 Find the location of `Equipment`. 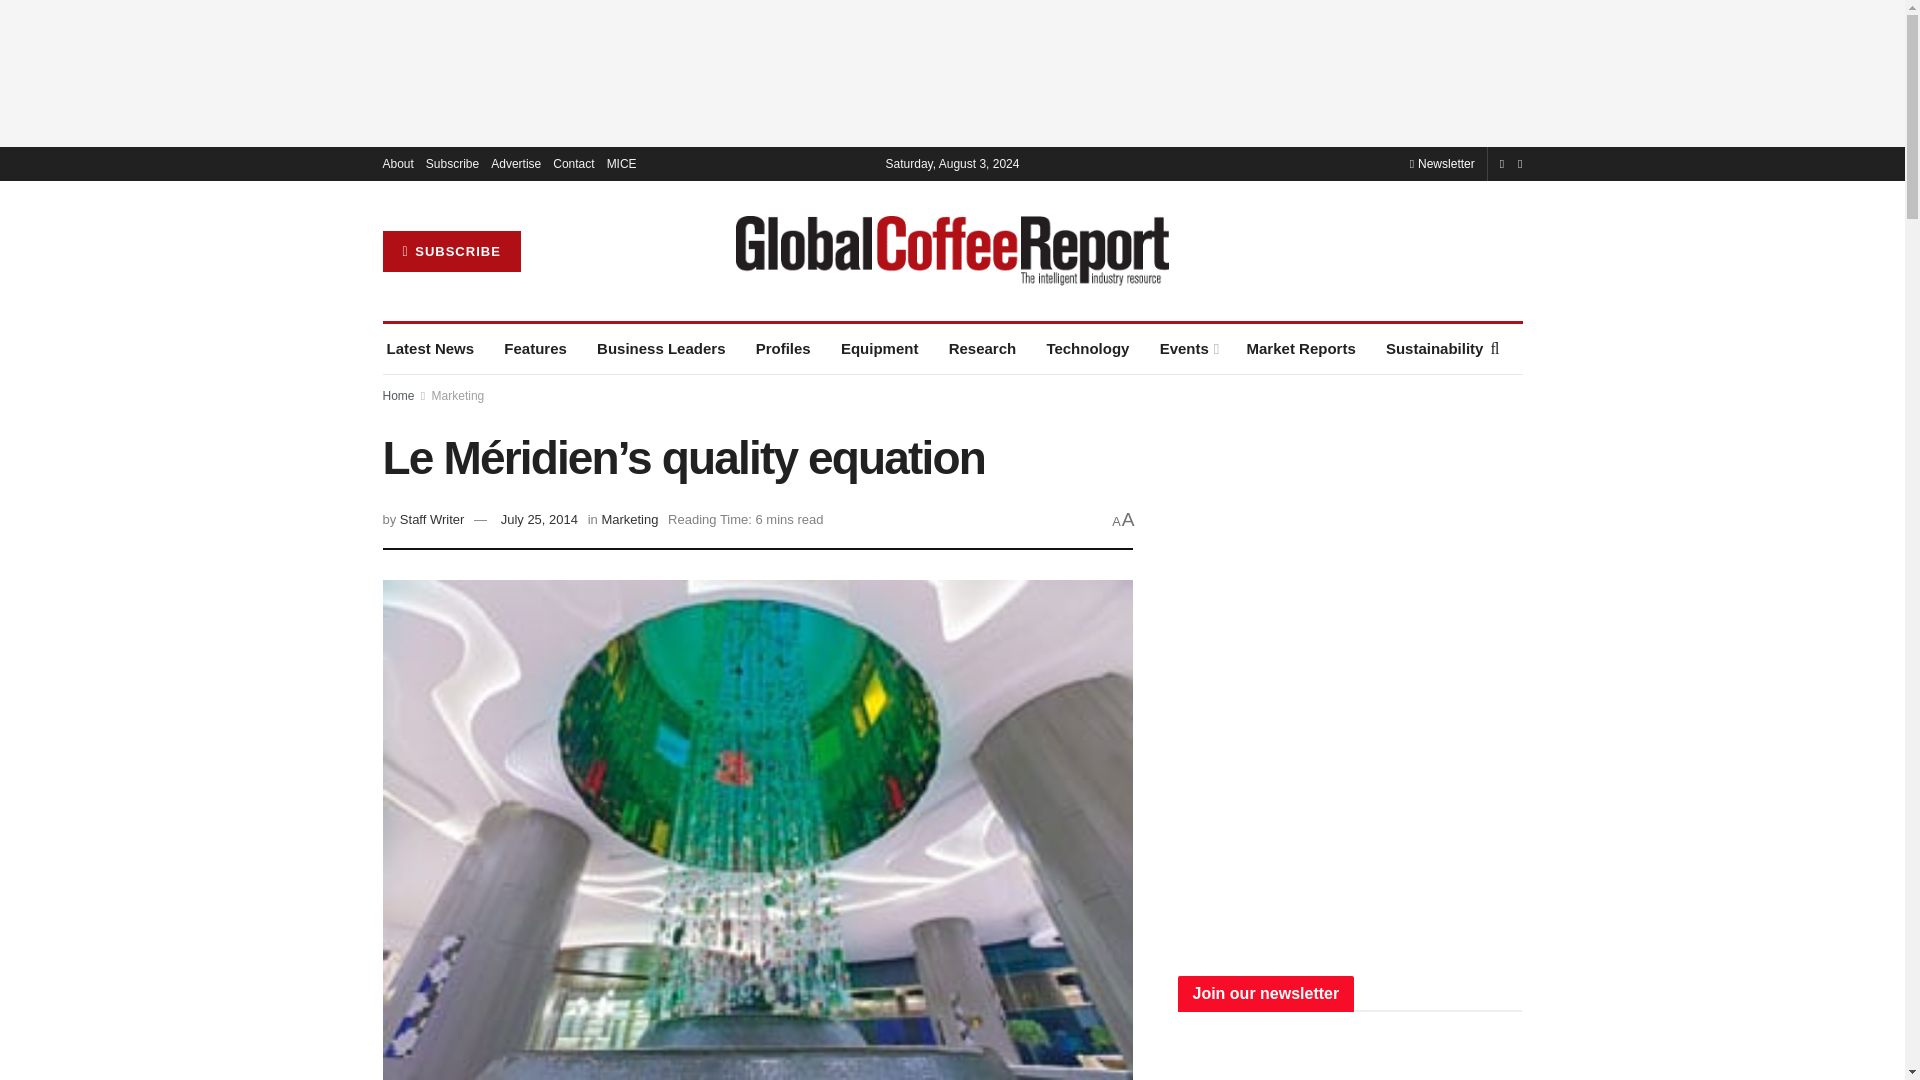

Equipment is located at coordinates (880, 348).